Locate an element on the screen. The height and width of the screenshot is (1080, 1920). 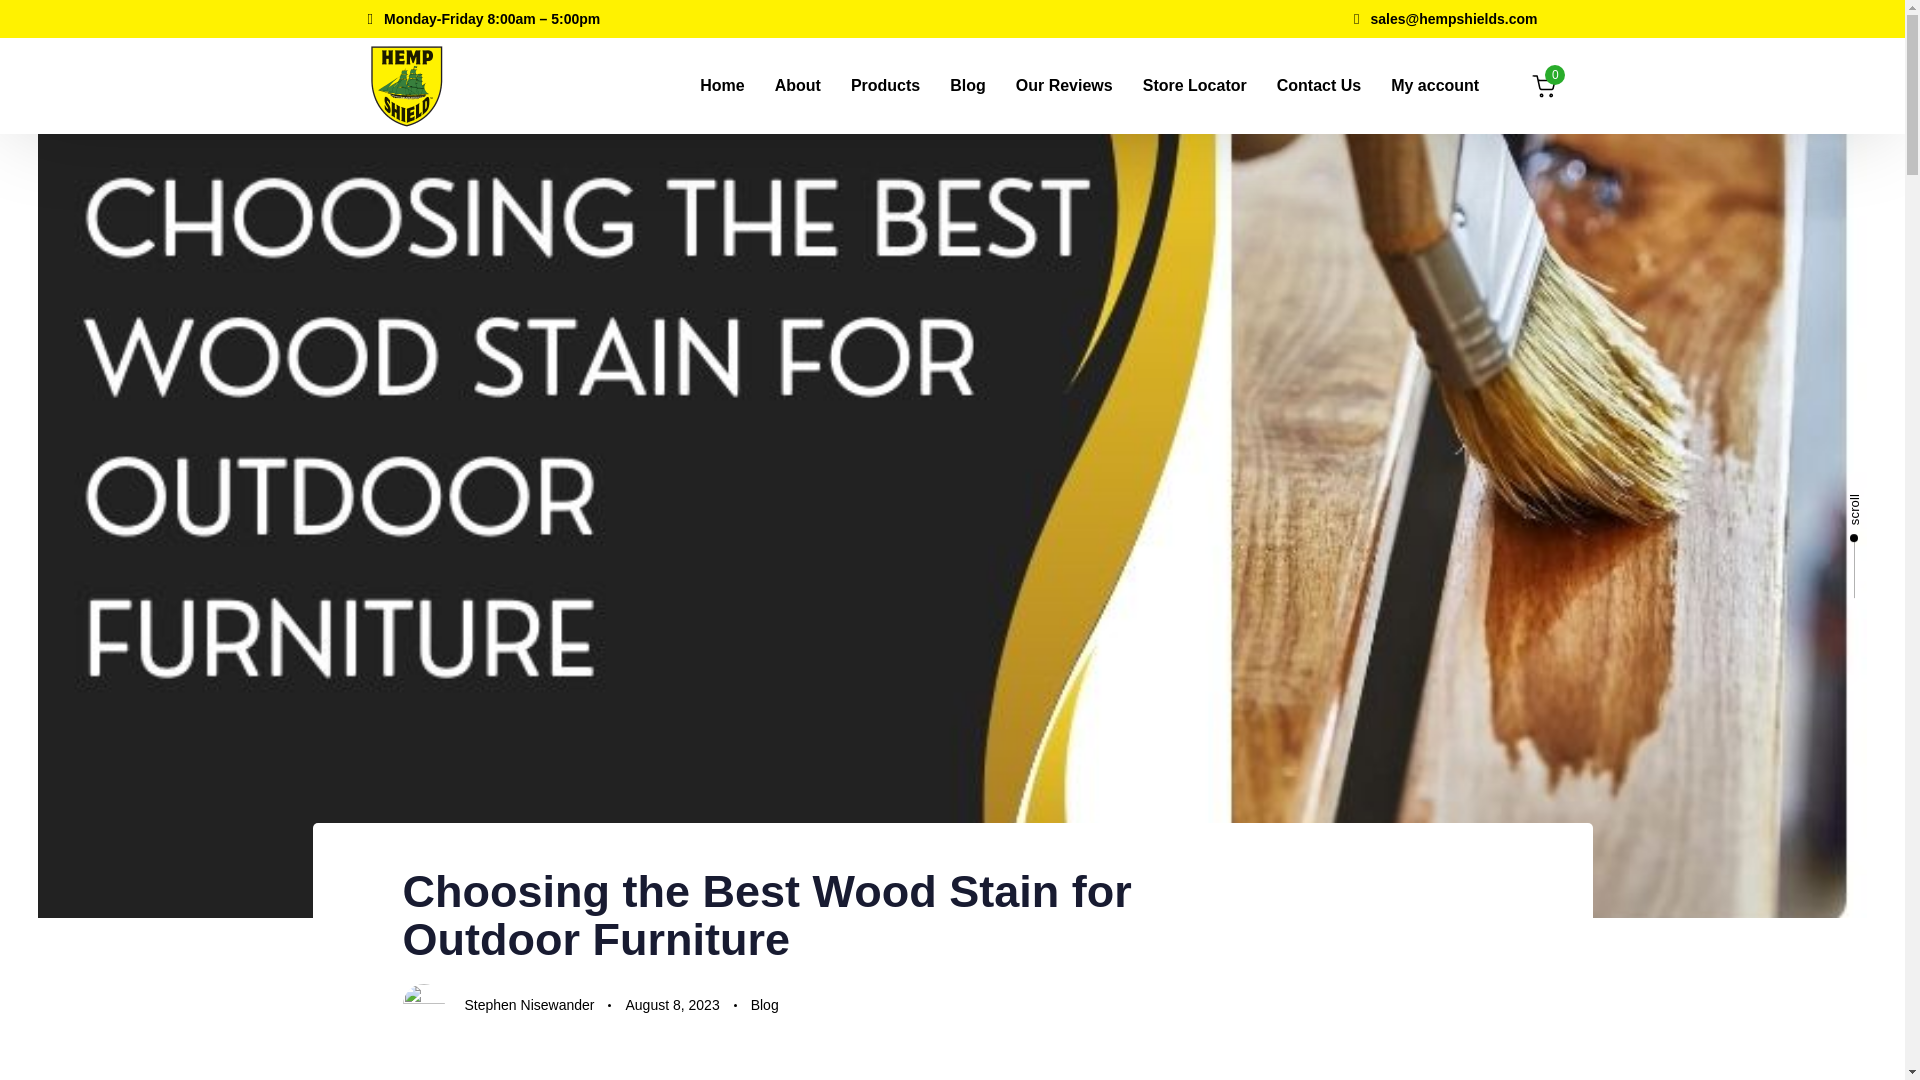
August 8, 2023 is located at coordinates (672, 1005).